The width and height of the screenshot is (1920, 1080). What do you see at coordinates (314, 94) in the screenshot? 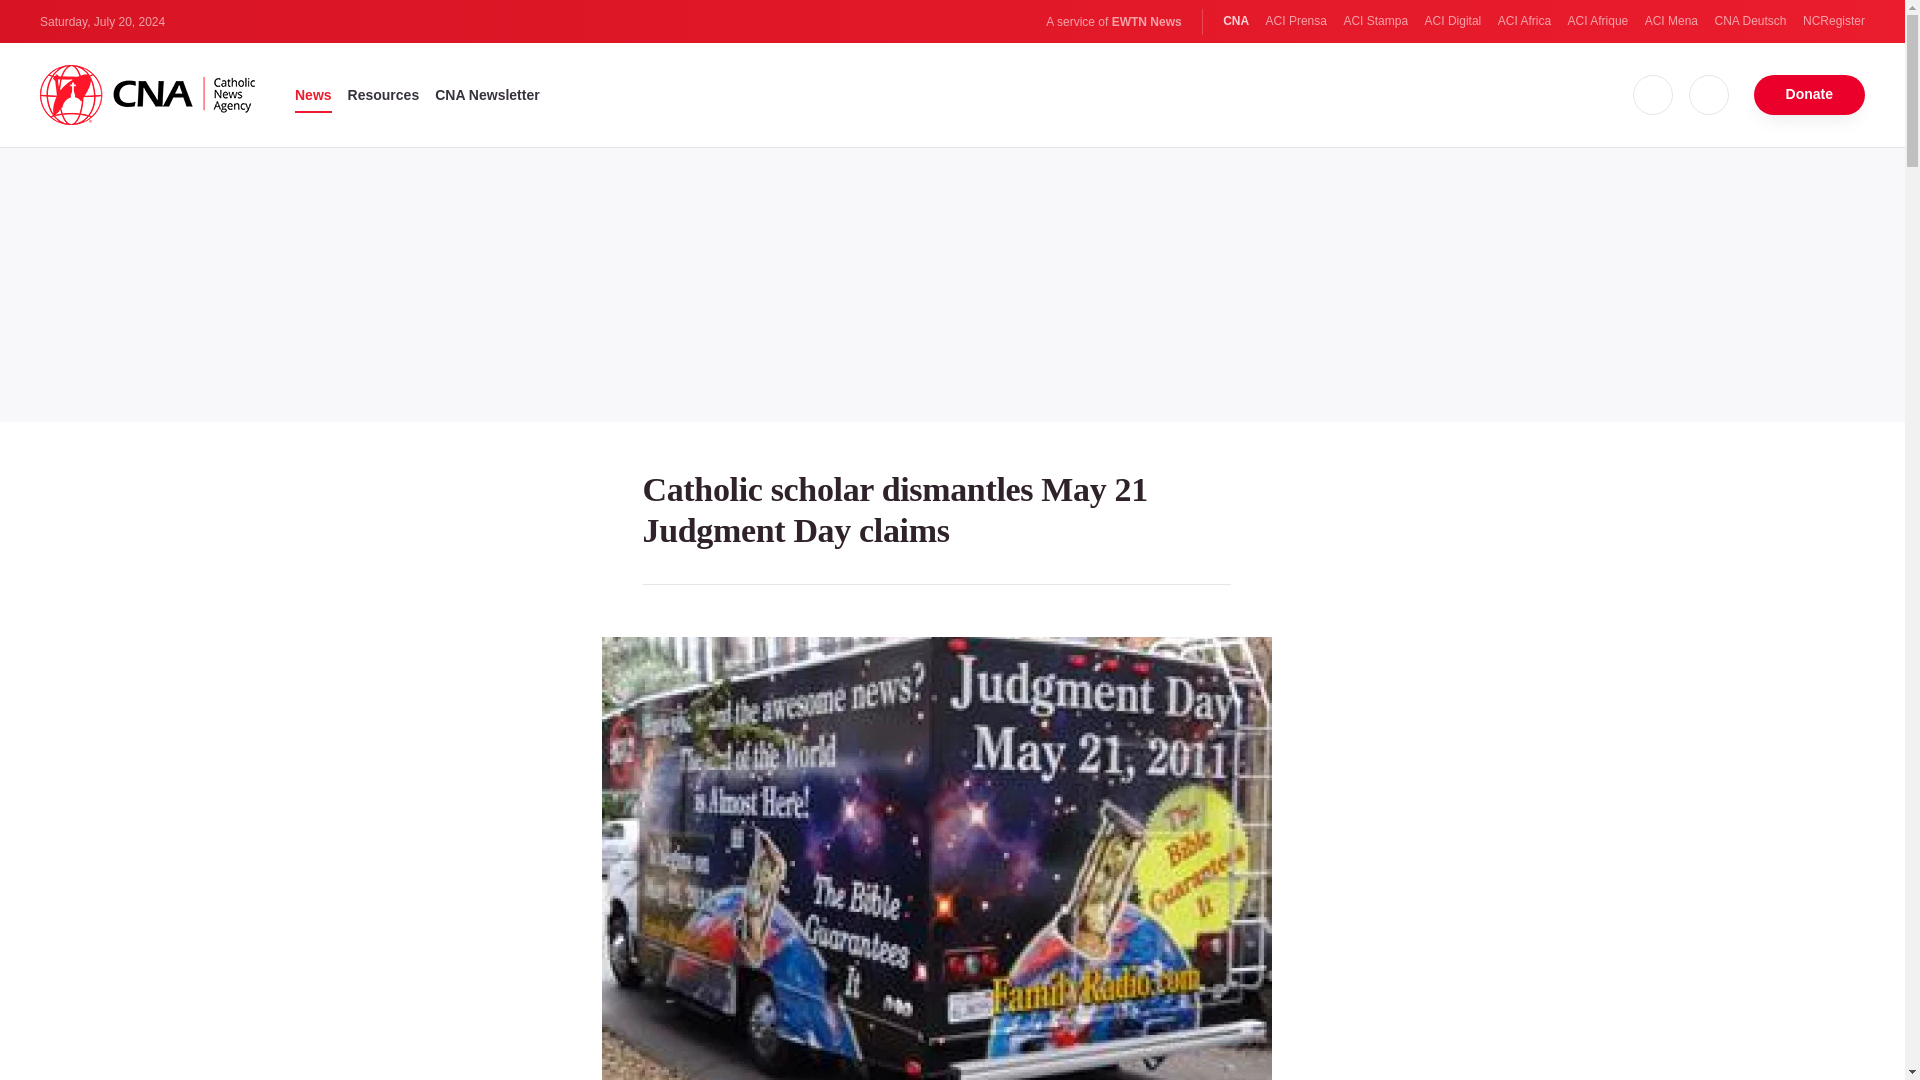
I see `News` at bounding box center [314, 94].